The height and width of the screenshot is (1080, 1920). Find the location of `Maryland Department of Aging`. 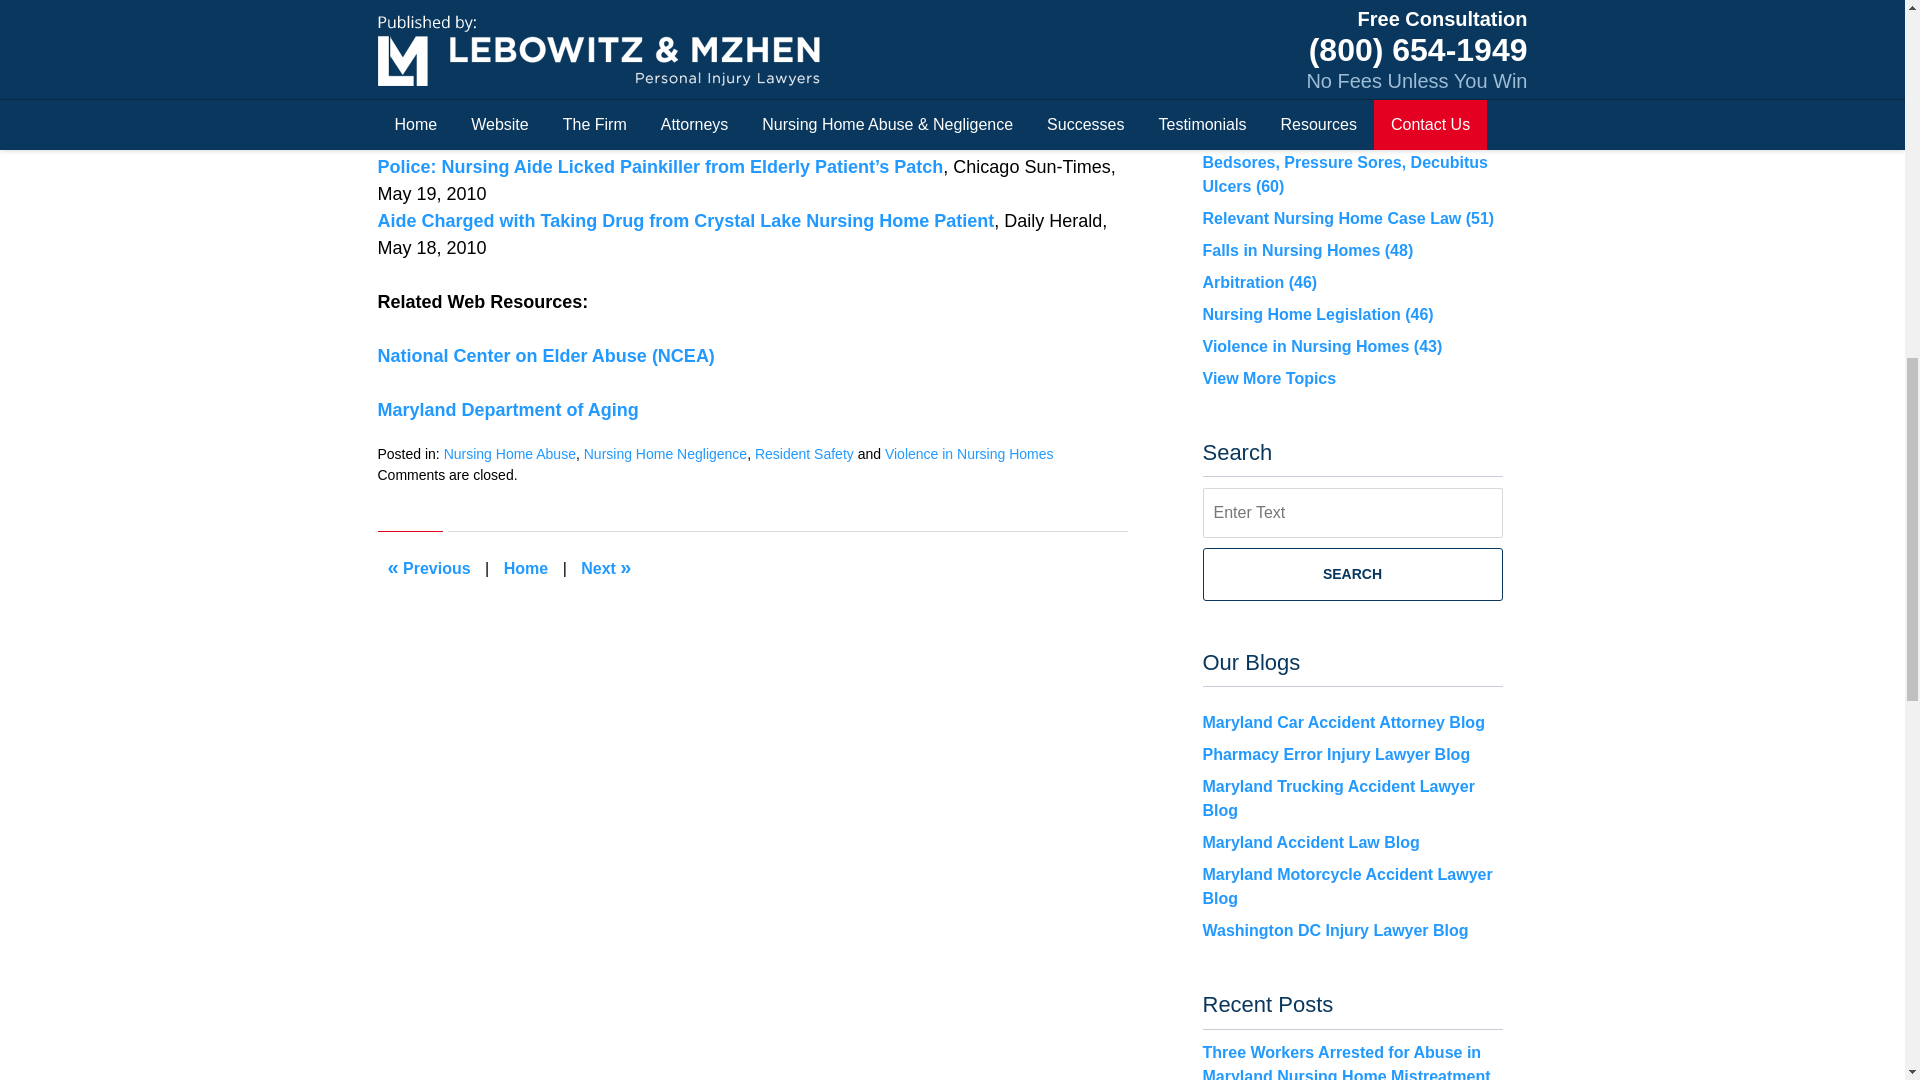

Maryland Department of Aging is located at coordinates (508, 410).